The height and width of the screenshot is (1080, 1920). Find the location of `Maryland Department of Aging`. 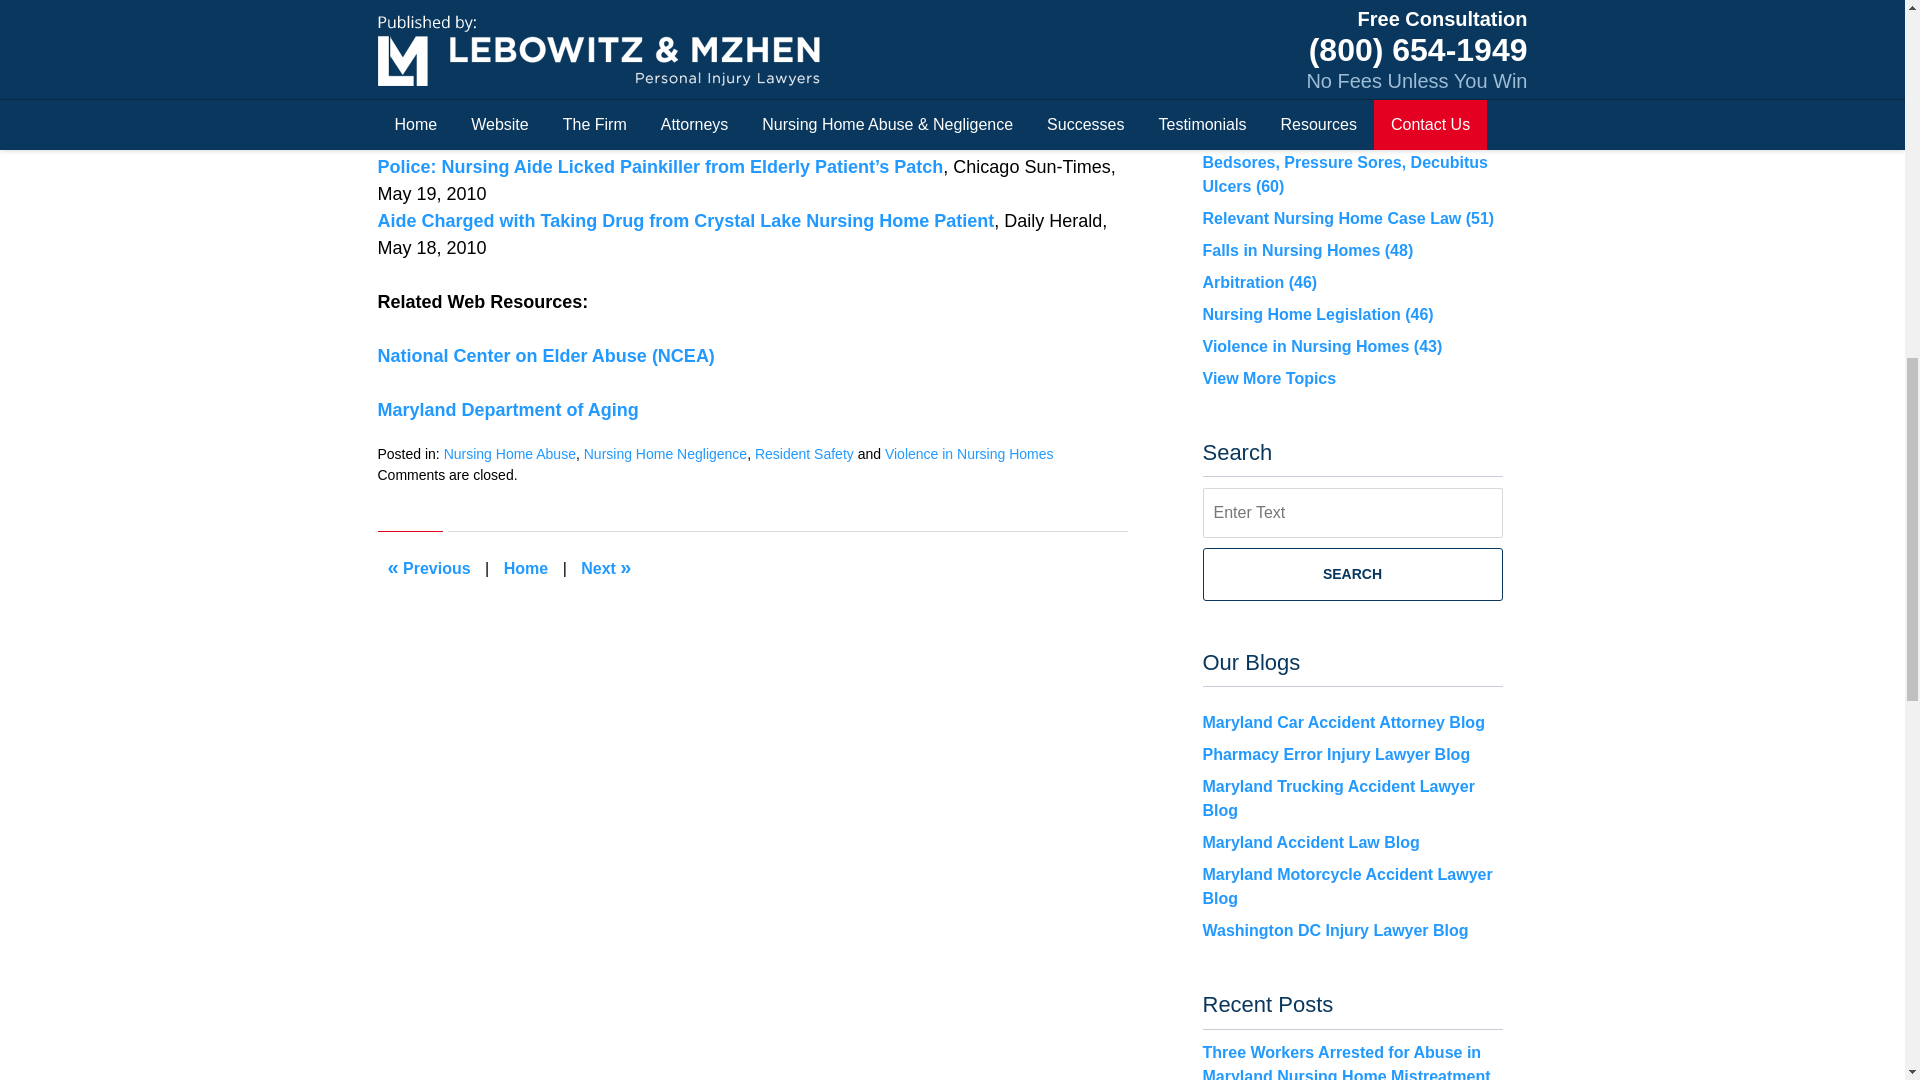

Maryland Department of Aging is located at coordinates (508, 410).